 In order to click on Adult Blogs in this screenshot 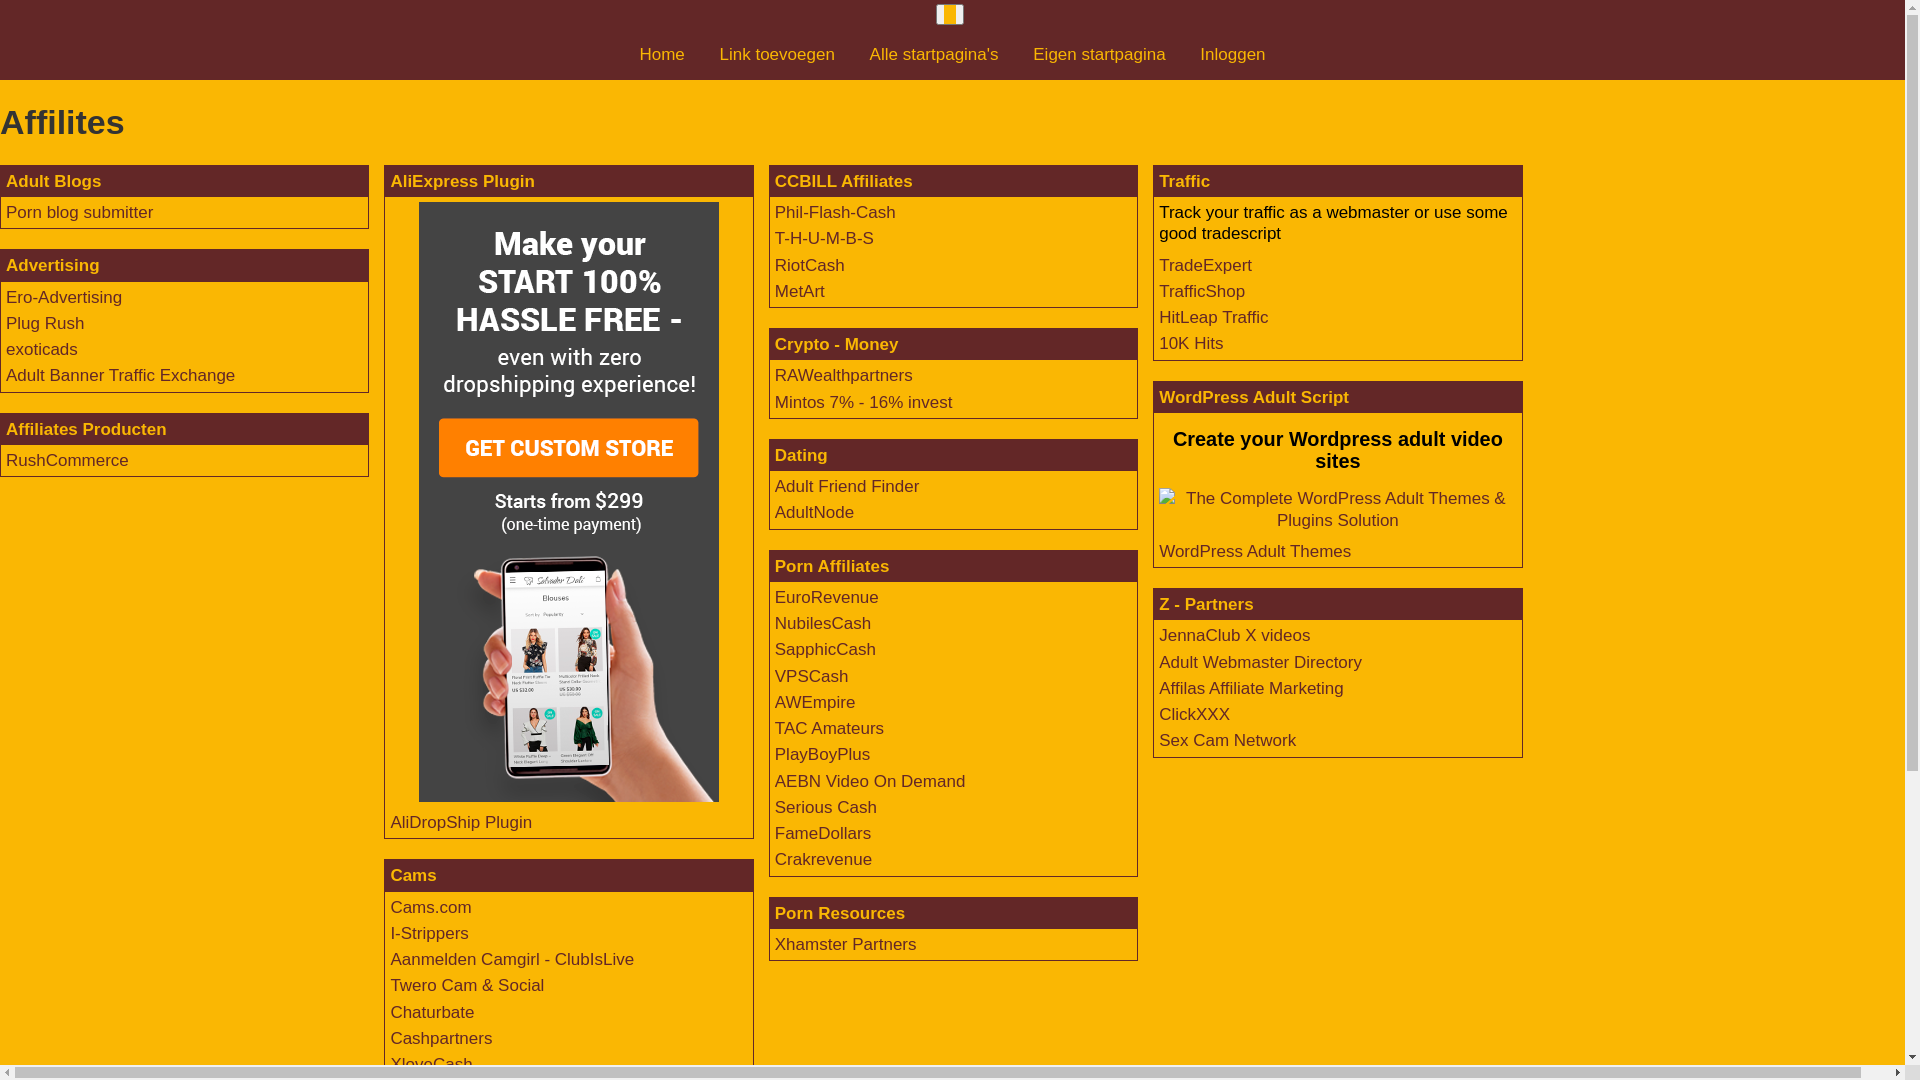, I will do `click(54, 182)`.